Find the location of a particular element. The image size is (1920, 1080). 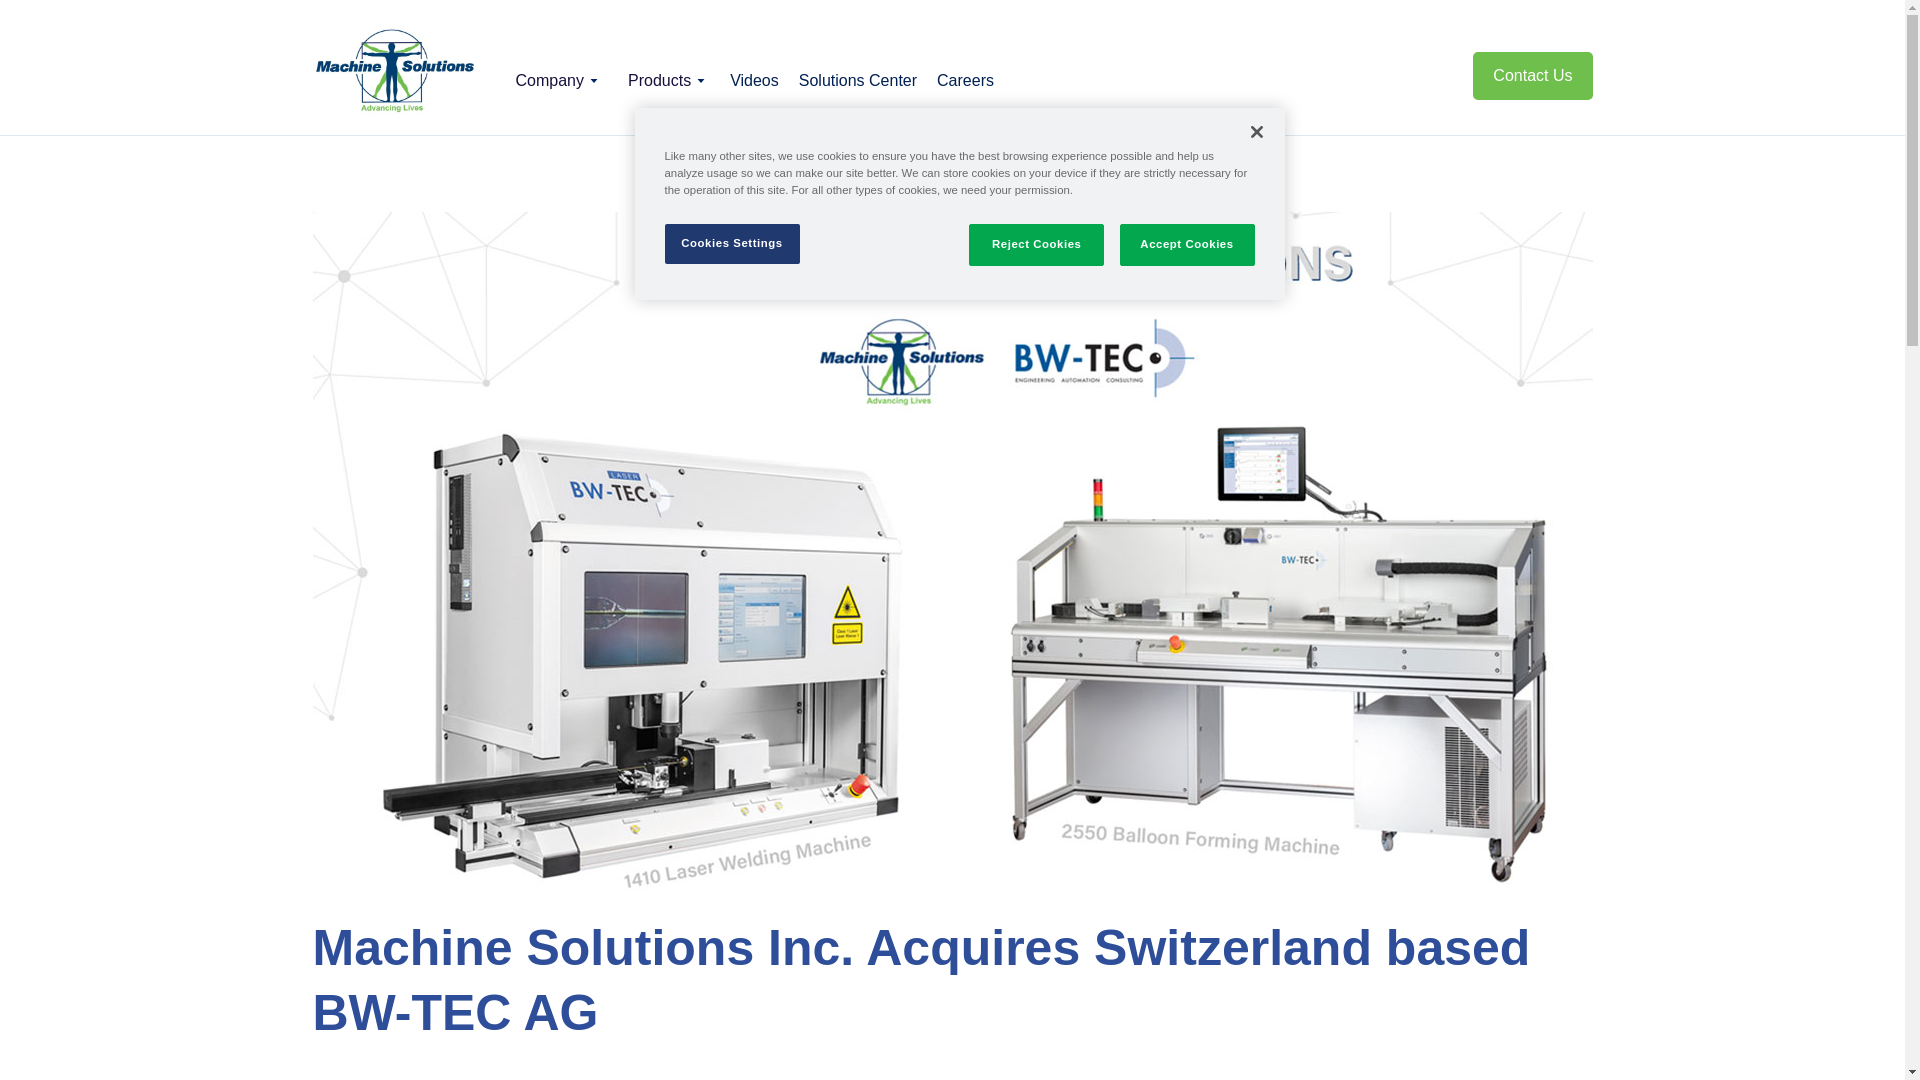

Careers is located at coordinates (966, 76).